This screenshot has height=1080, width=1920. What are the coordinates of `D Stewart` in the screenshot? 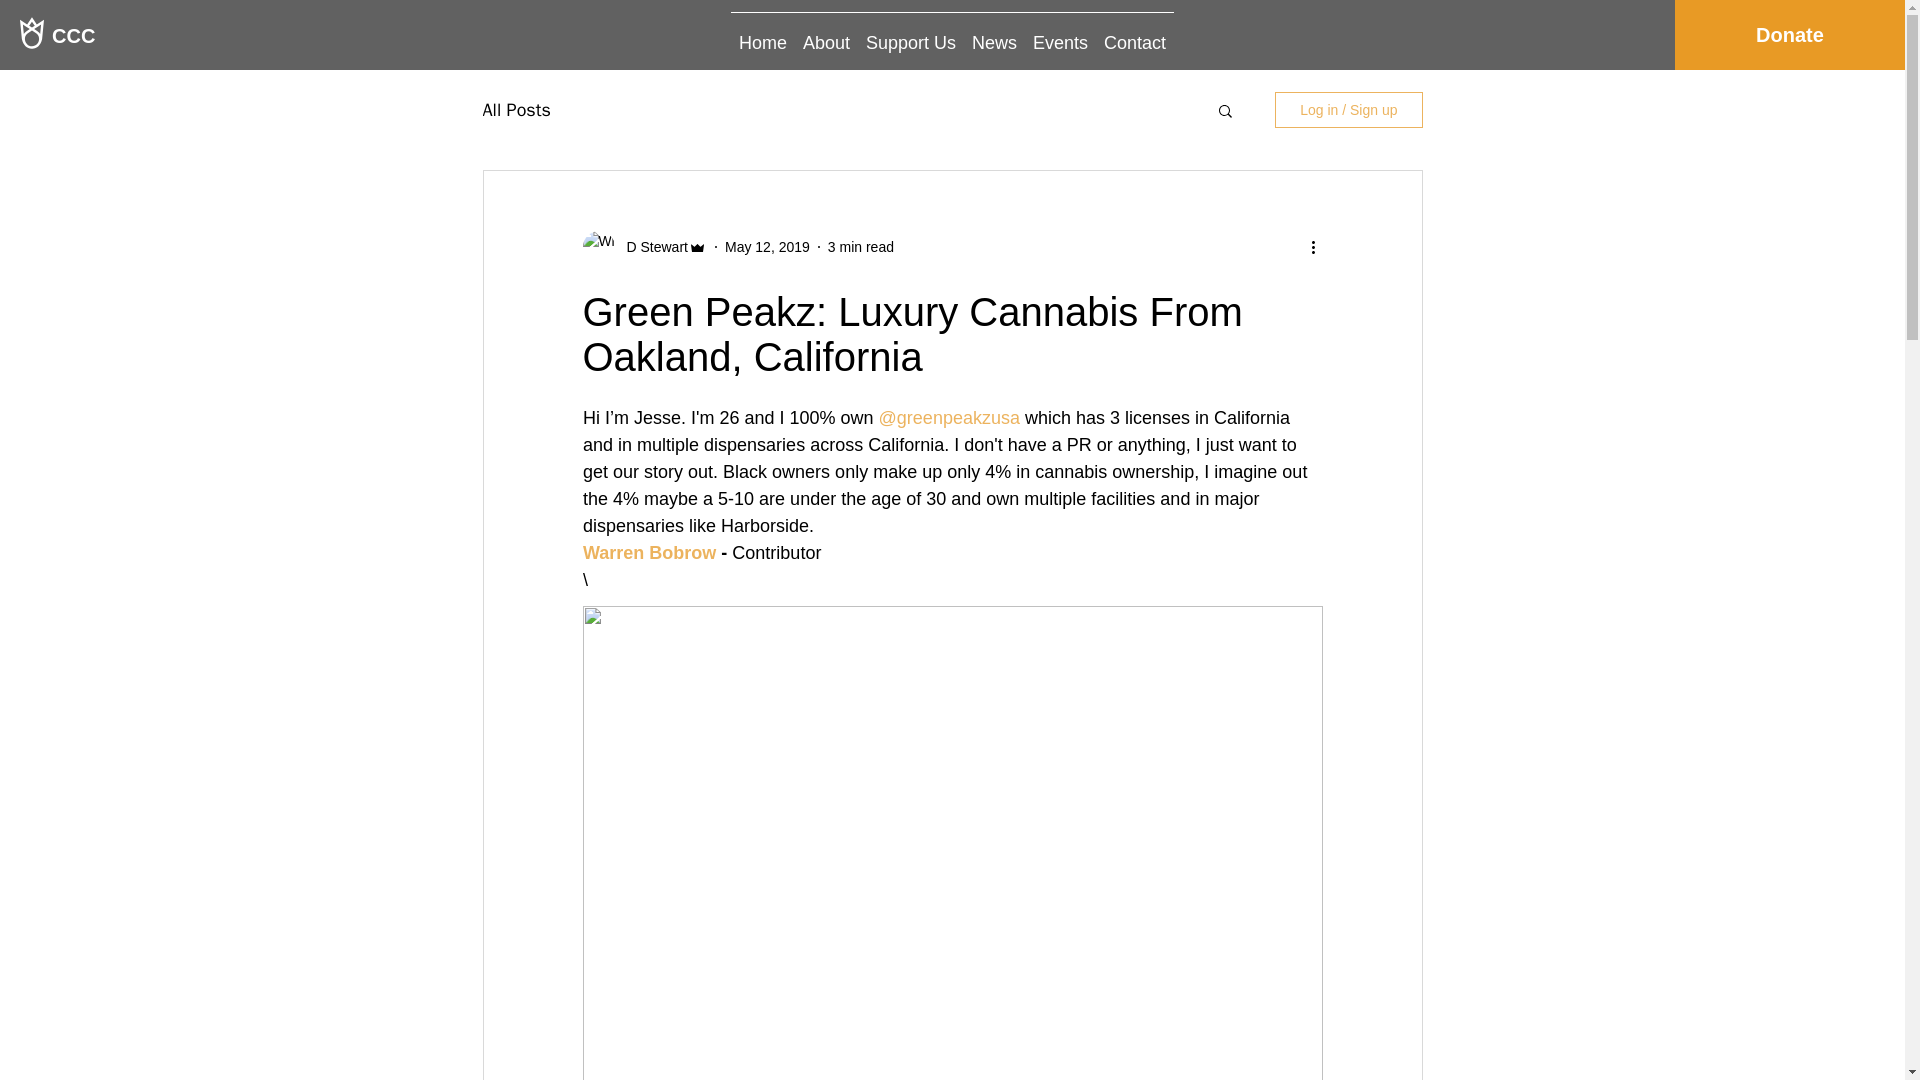 It's located at (650, 246).